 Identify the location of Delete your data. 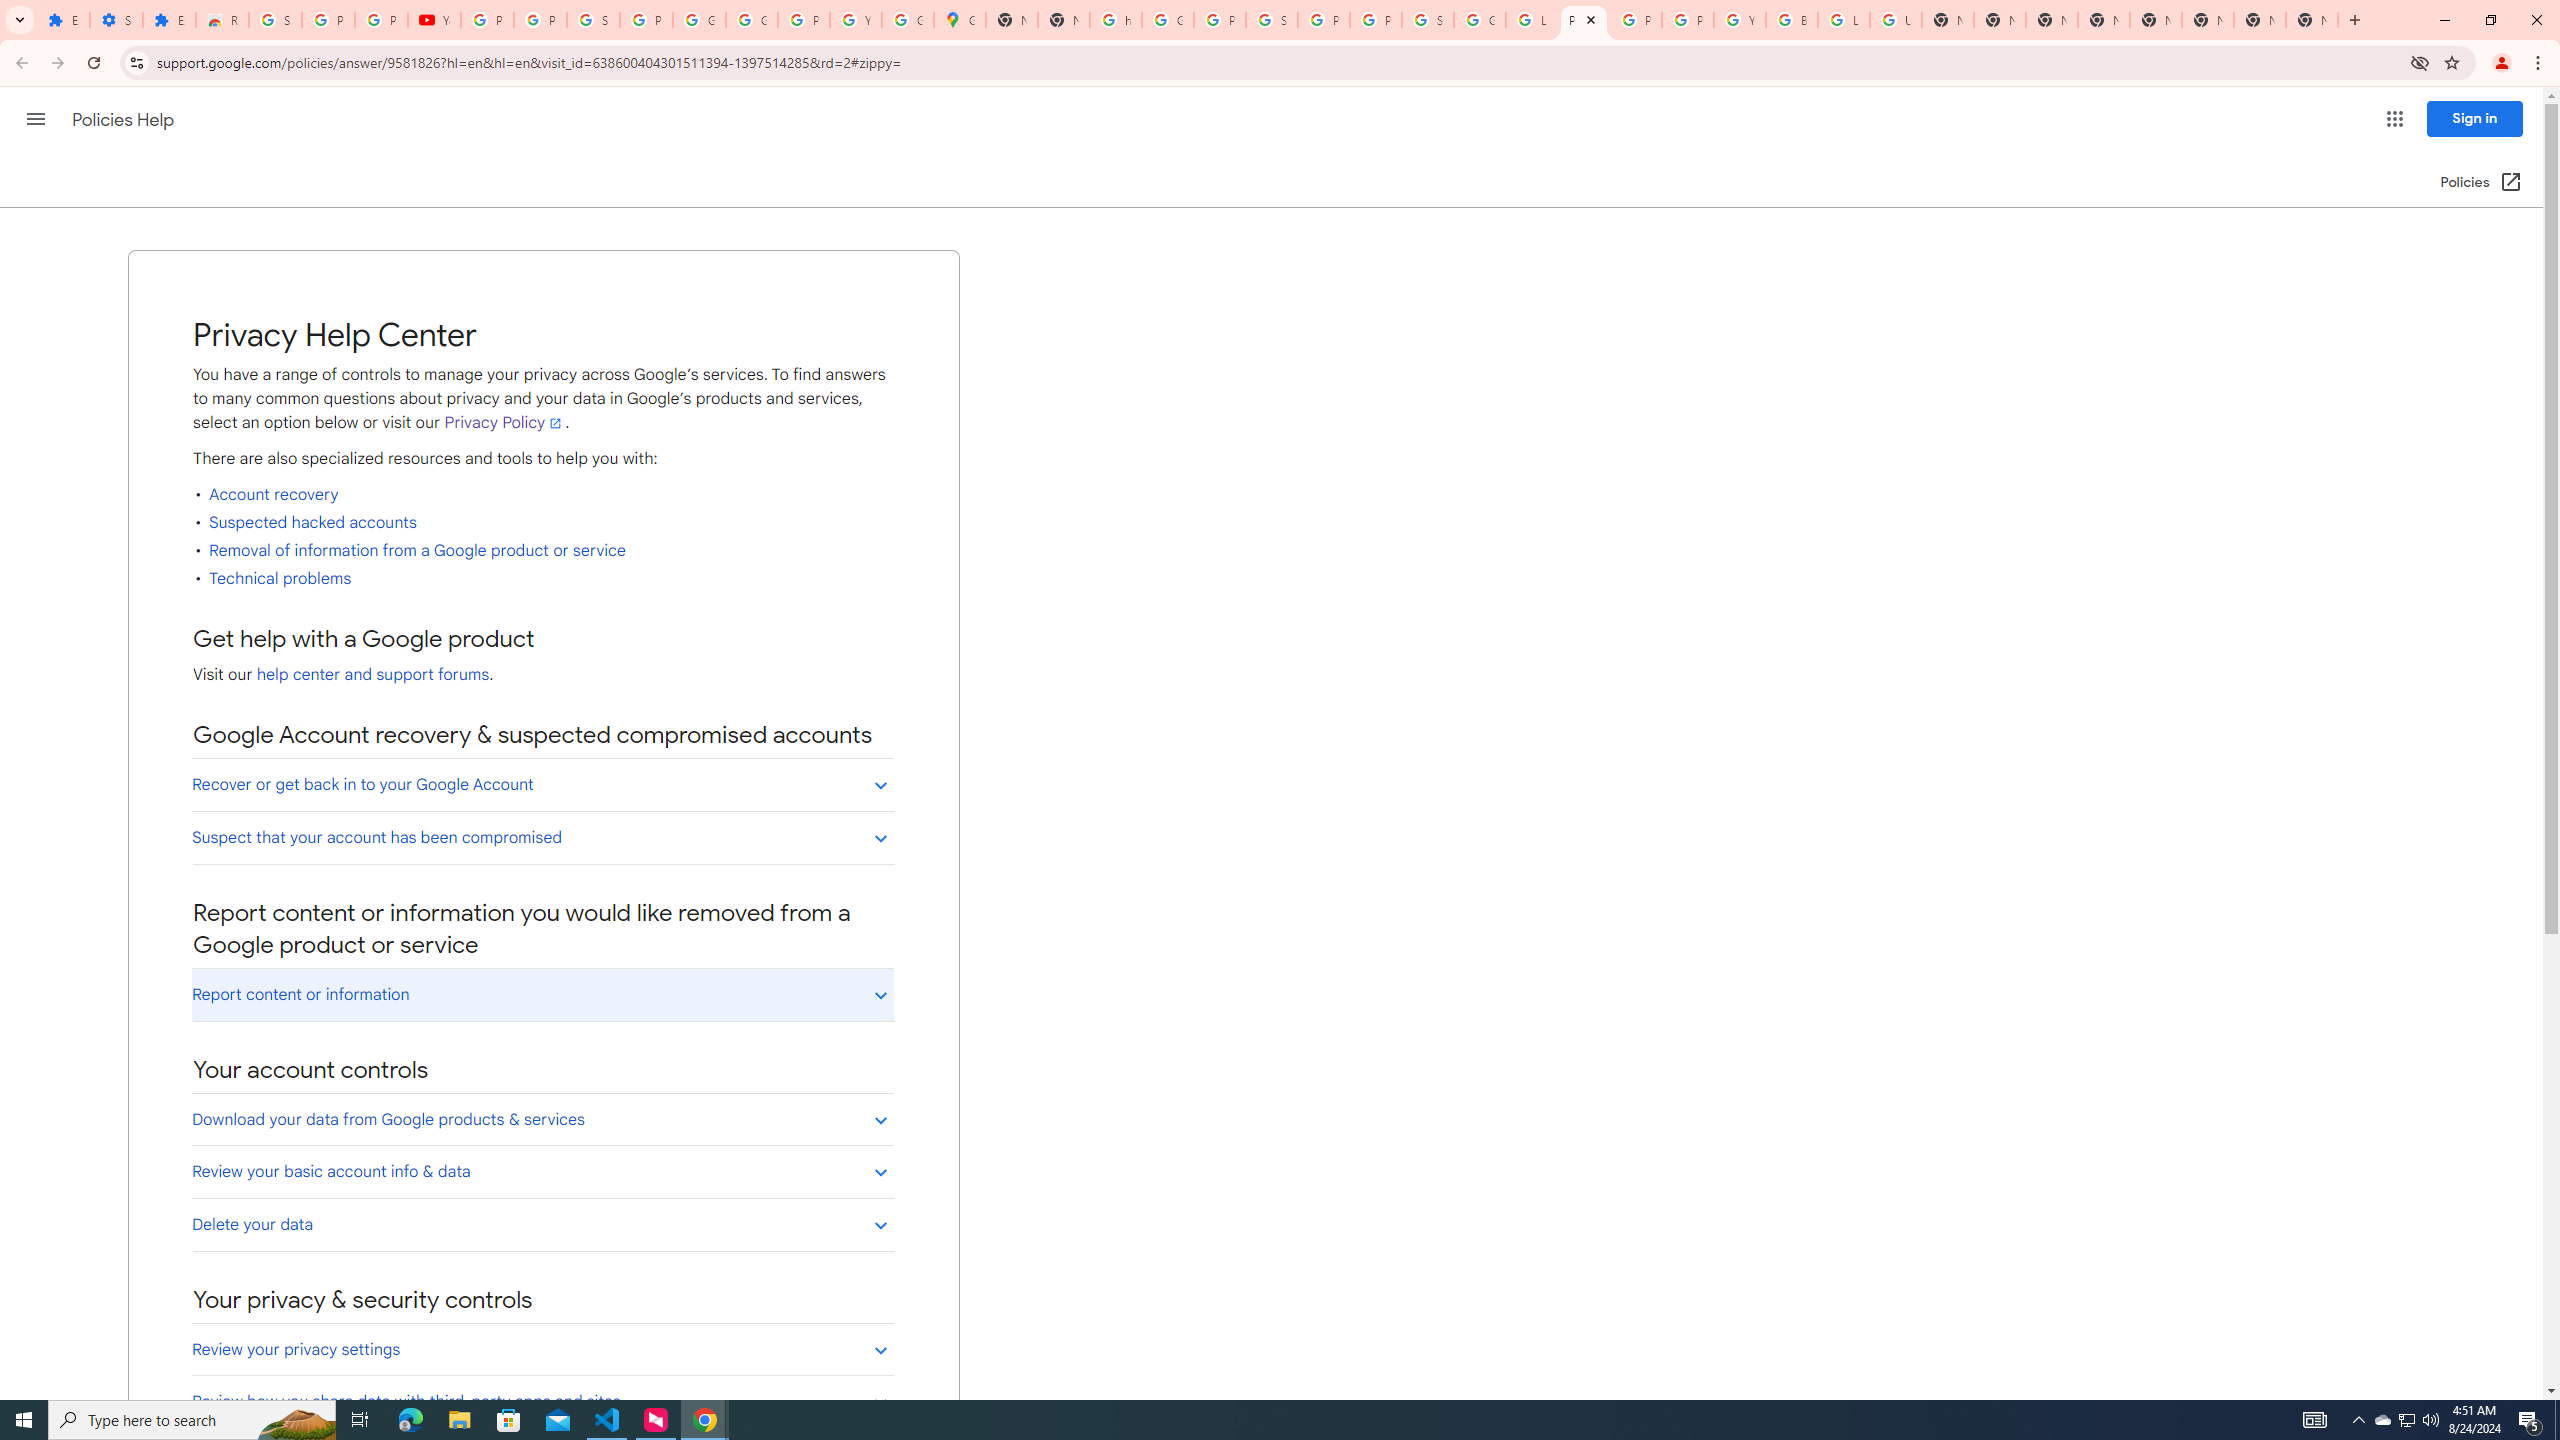
(542, 1224).